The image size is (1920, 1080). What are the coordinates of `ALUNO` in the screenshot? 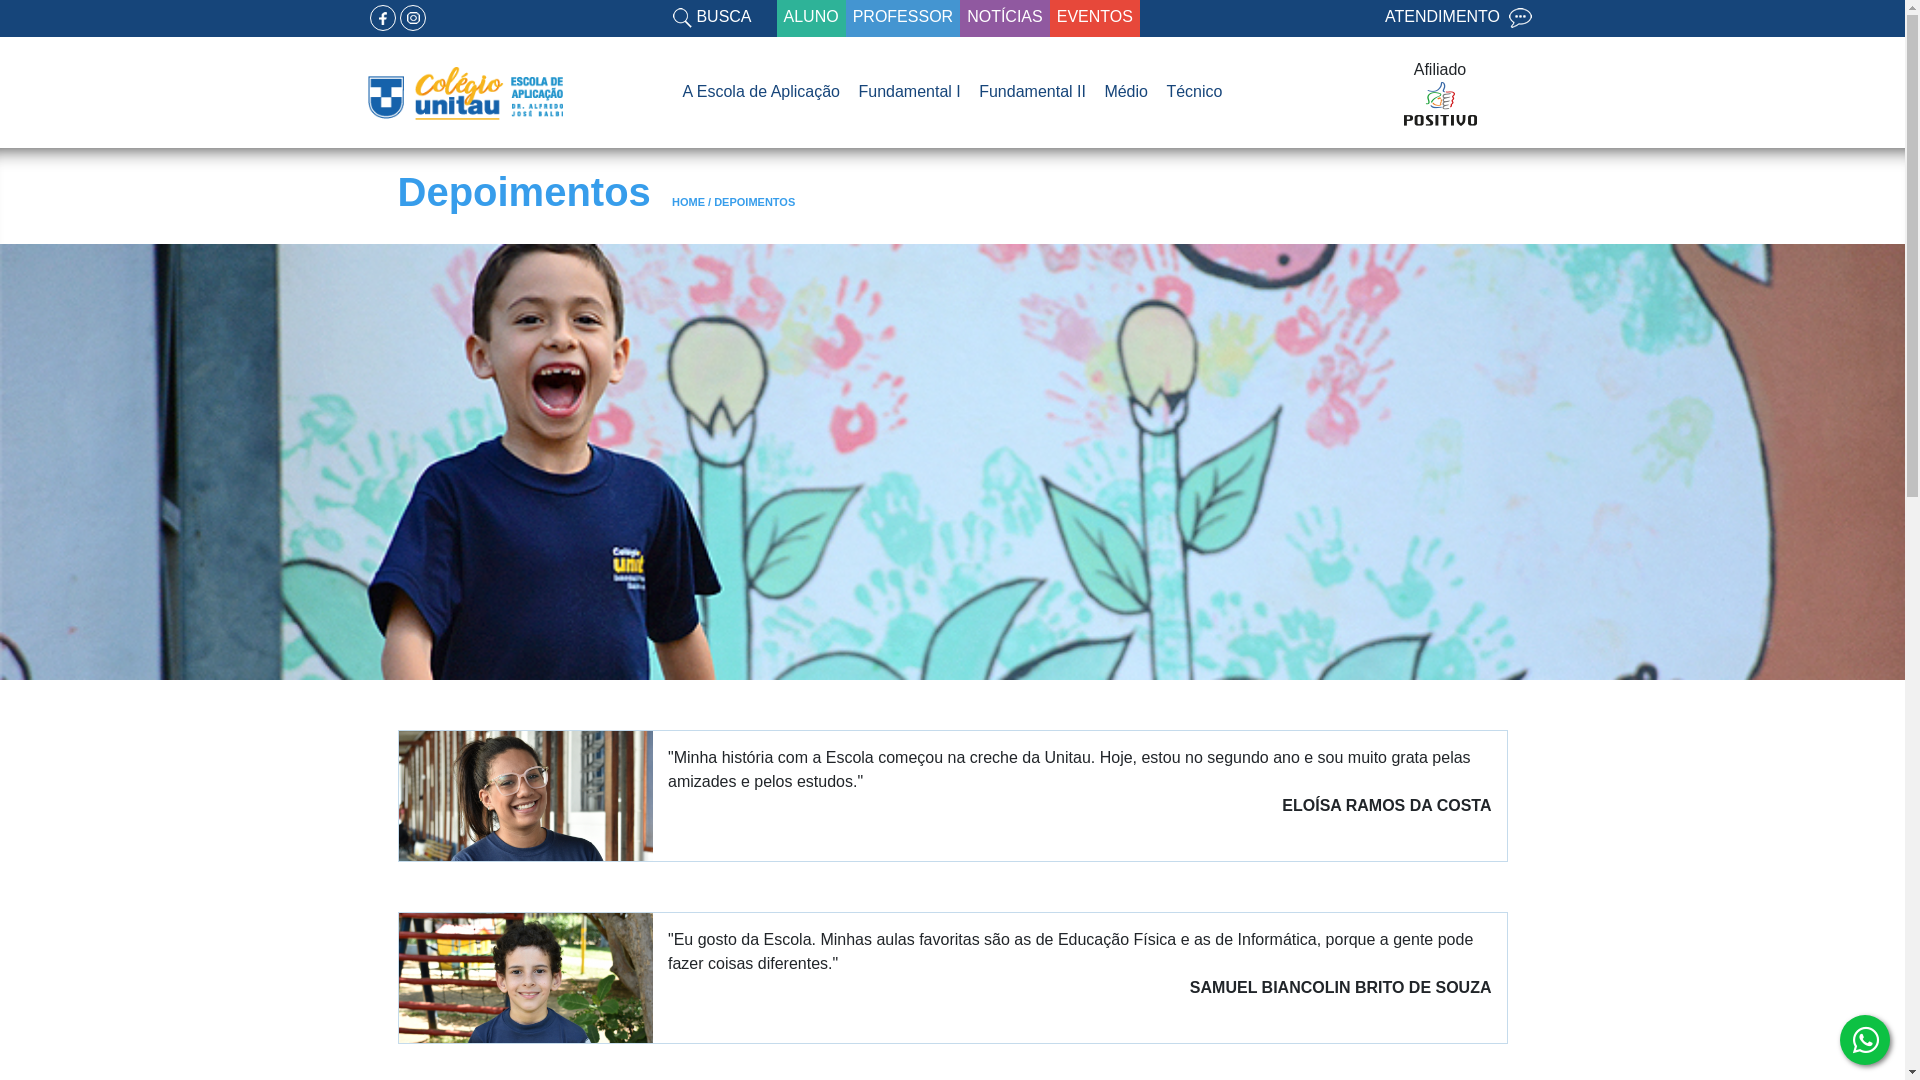 It's located at (812, 18).